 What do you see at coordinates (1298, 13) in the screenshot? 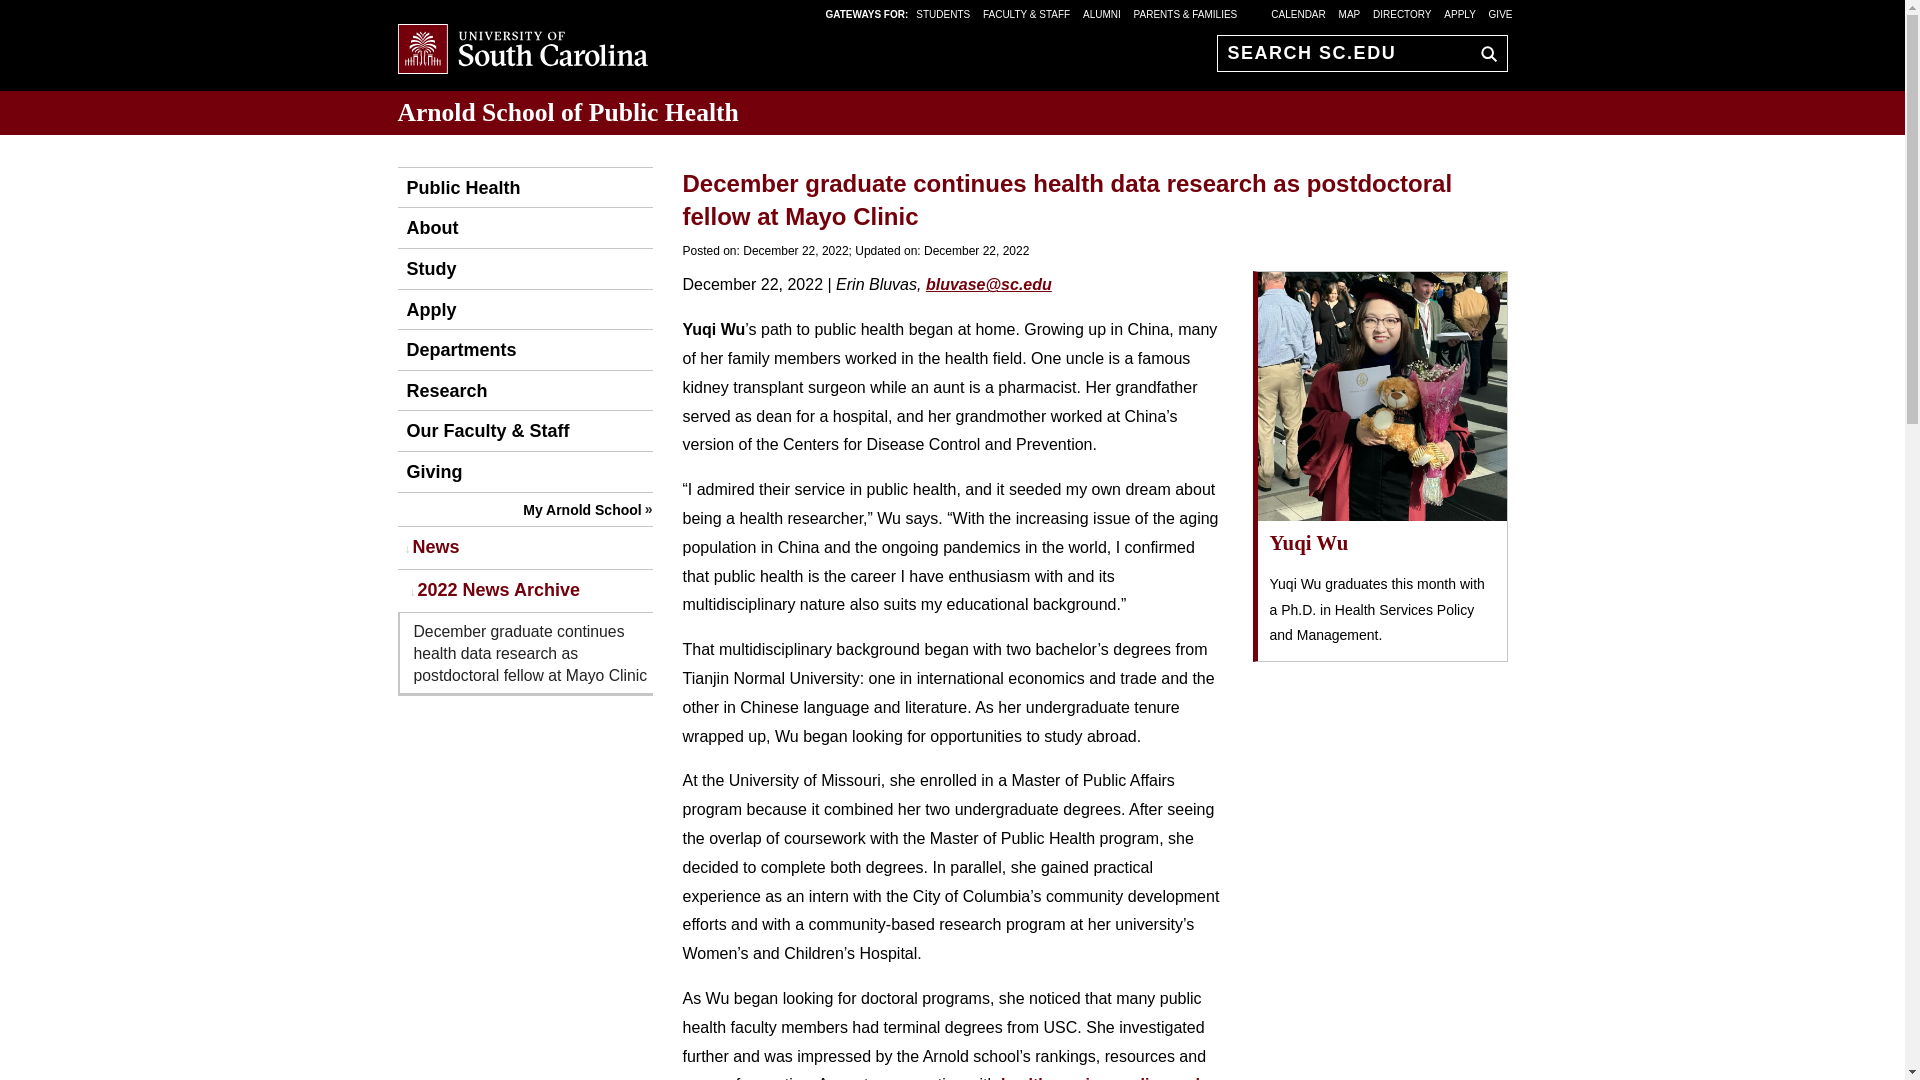
I see `CALENDAR` at bounding box center [1298, 13].